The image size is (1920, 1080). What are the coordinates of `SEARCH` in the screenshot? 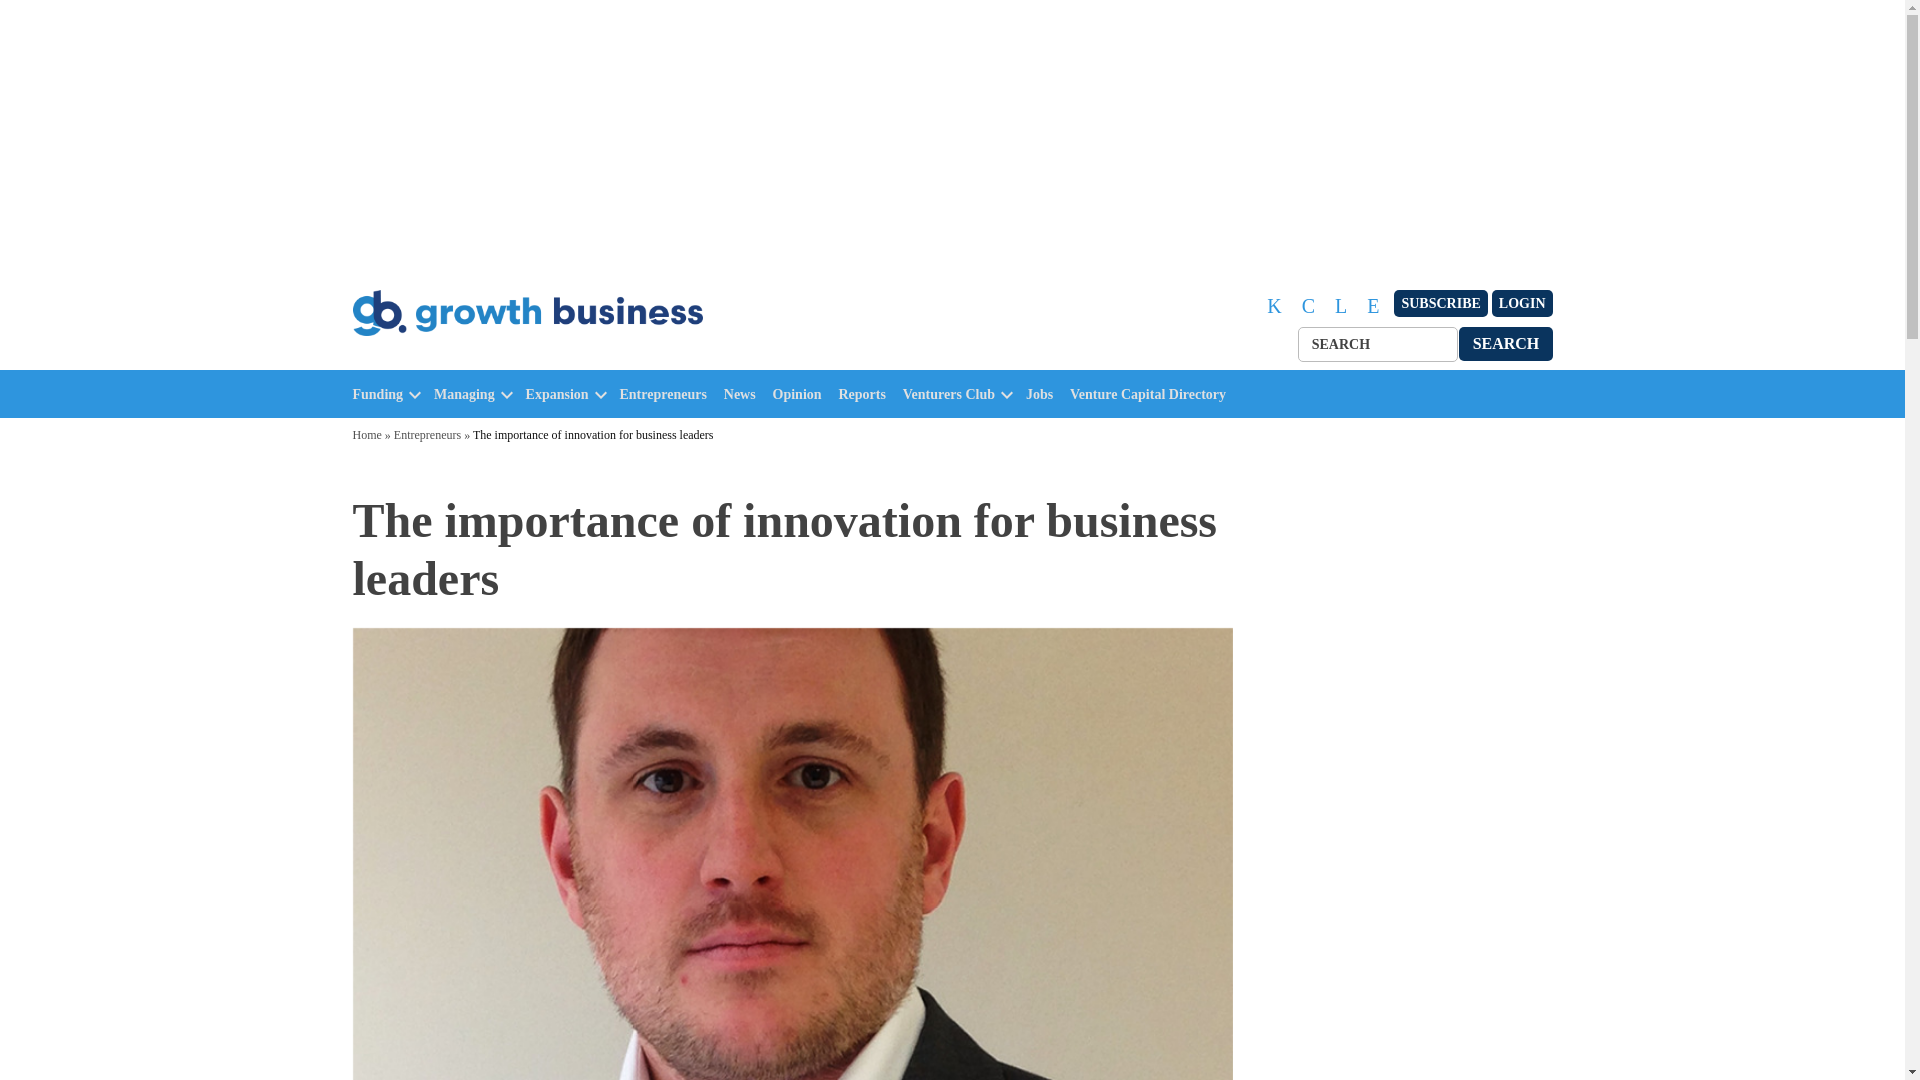 It's located at (1506, 343).